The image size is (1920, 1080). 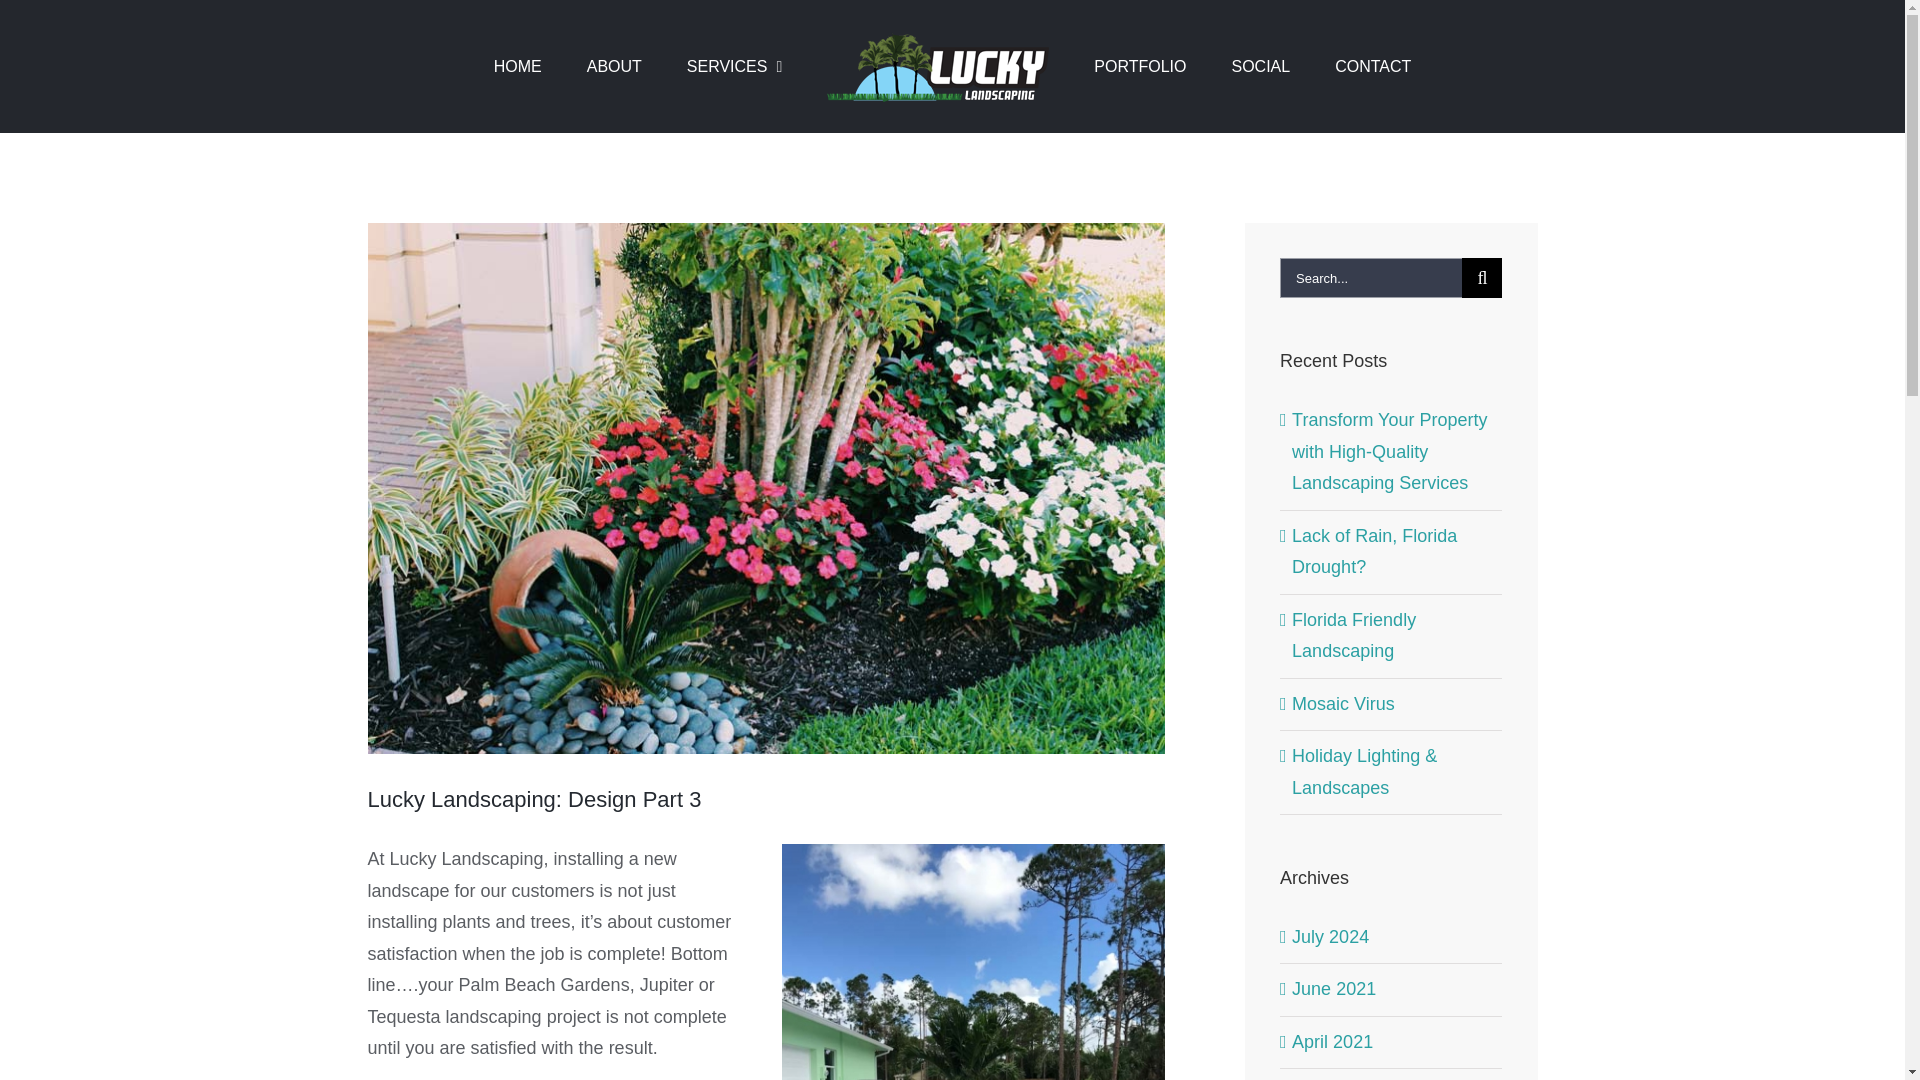 What do you see at coordinates (973, 962) in the screenshot?
I see `Gallery-19` at bounding box center [973, 962].